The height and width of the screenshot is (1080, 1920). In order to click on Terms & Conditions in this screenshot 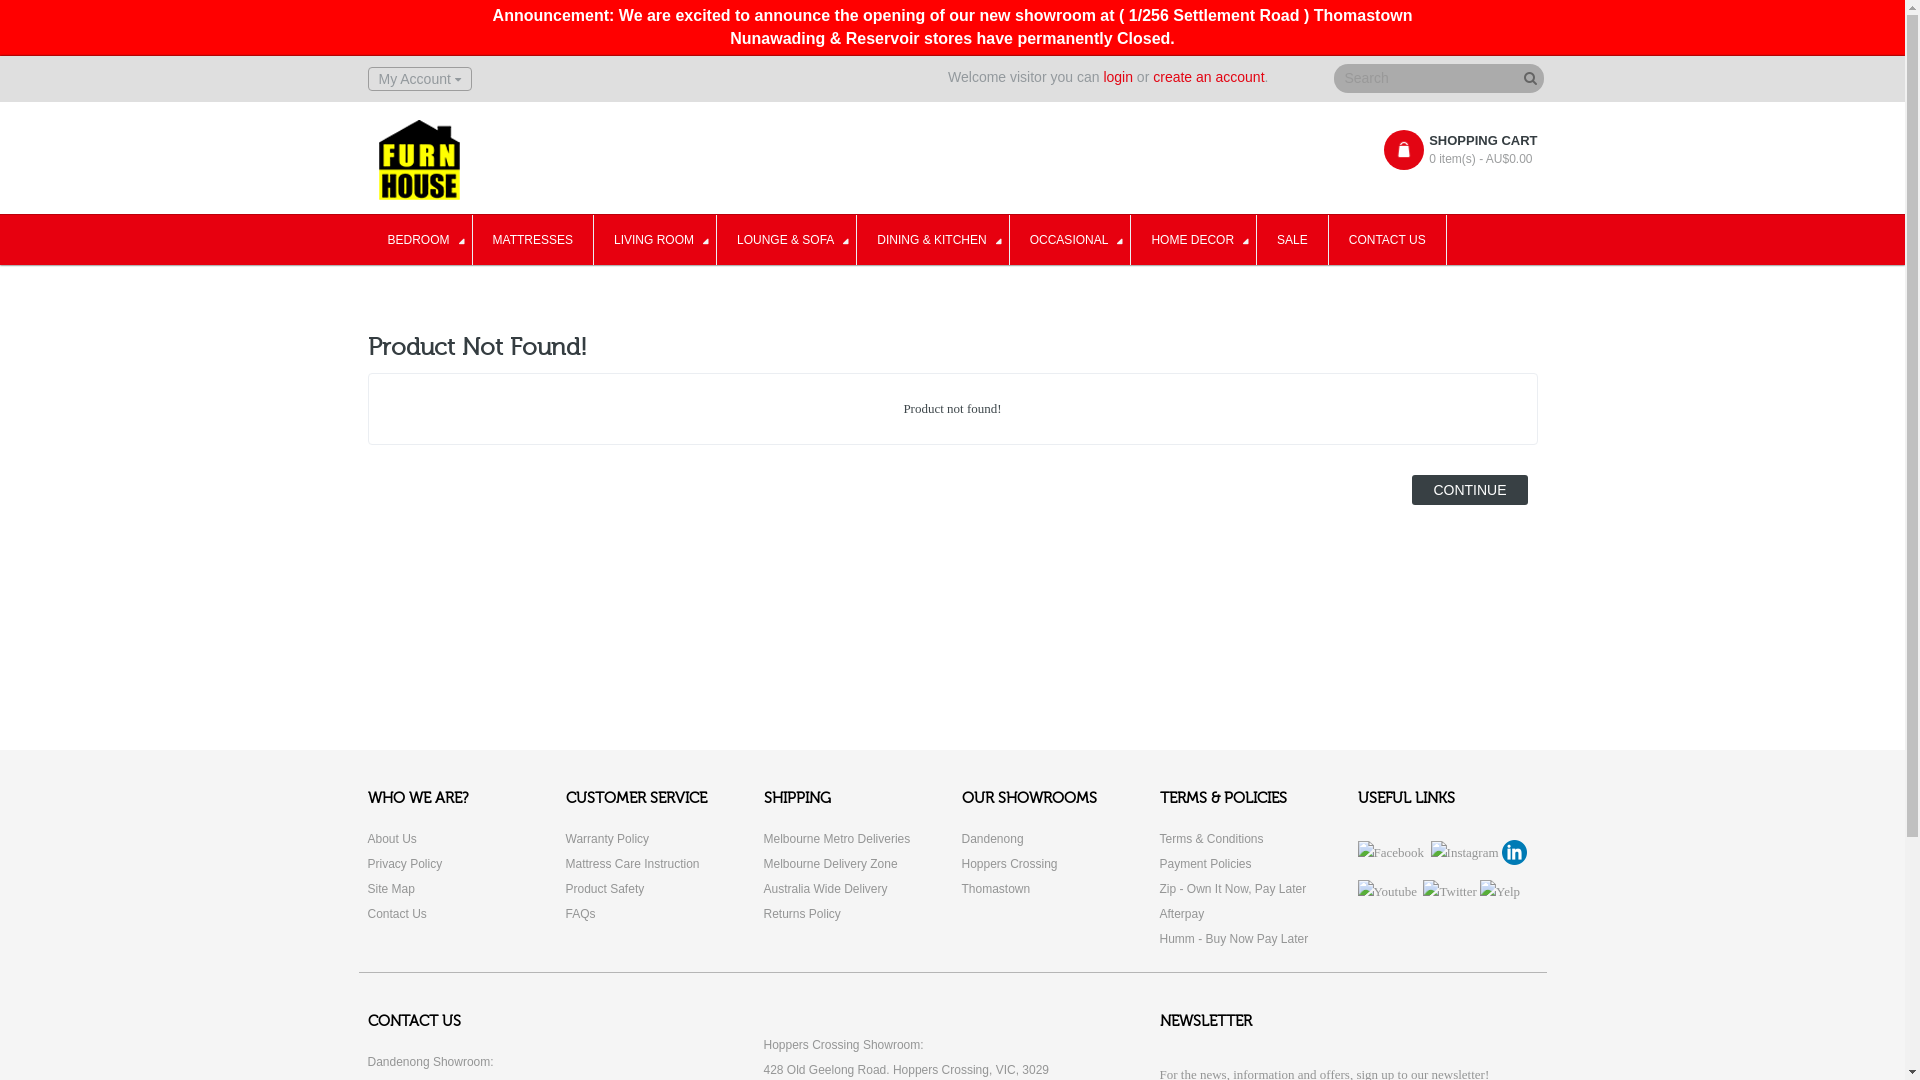, I will do `click(1212, 839)`.